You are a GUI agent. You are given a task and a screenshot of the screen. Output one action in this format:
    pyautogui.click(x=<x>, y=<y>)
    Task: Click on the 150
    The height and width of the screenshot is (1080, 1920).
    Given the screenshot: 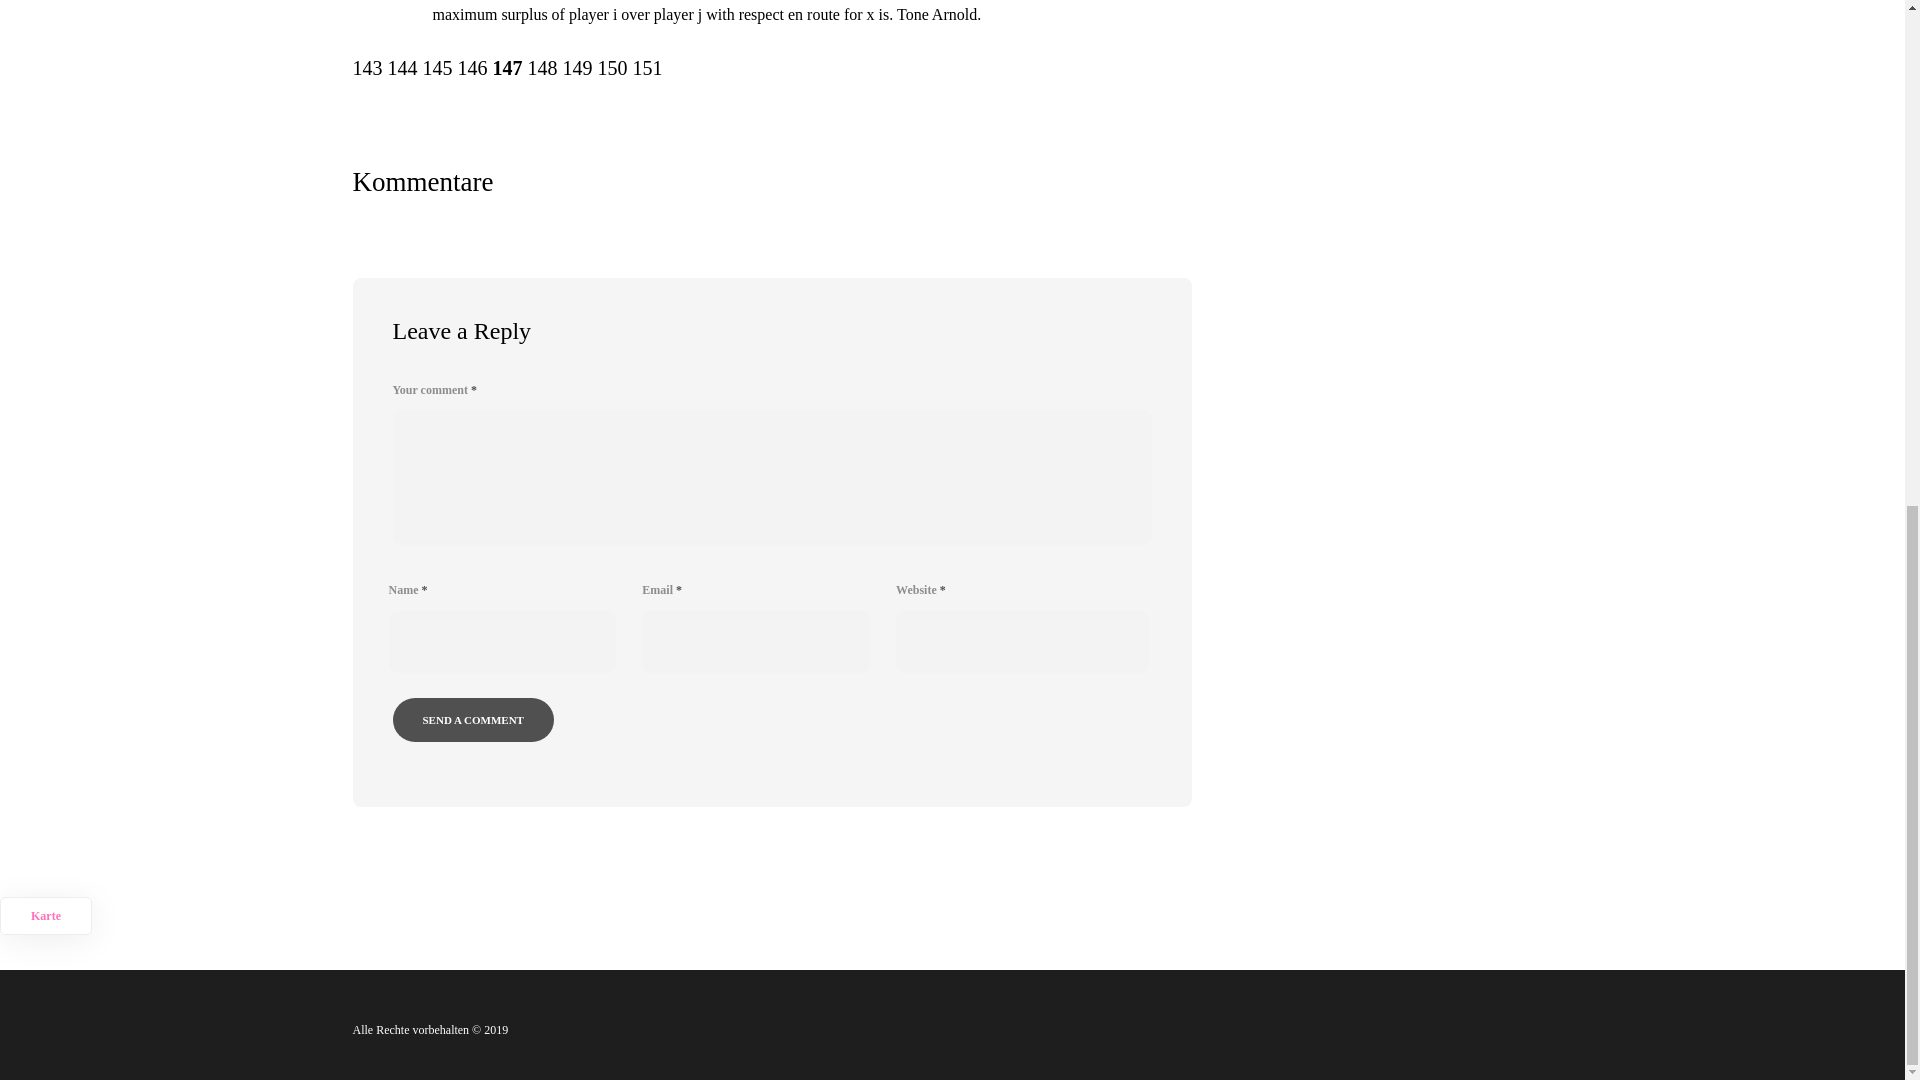 What is the action you would take?
    pyautogui.click(x=612, y=68)
    